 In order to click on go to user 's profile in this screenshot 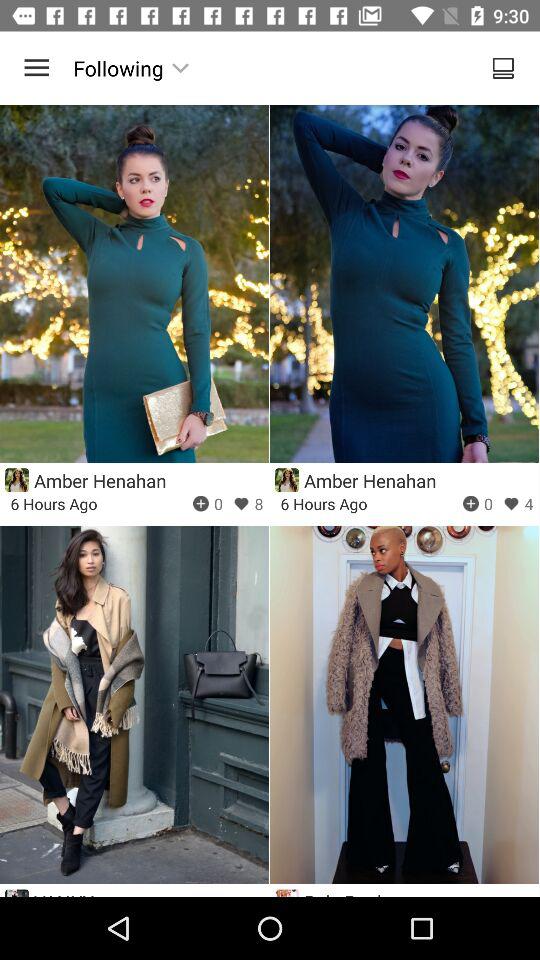, I will do `click(16, 480)`.